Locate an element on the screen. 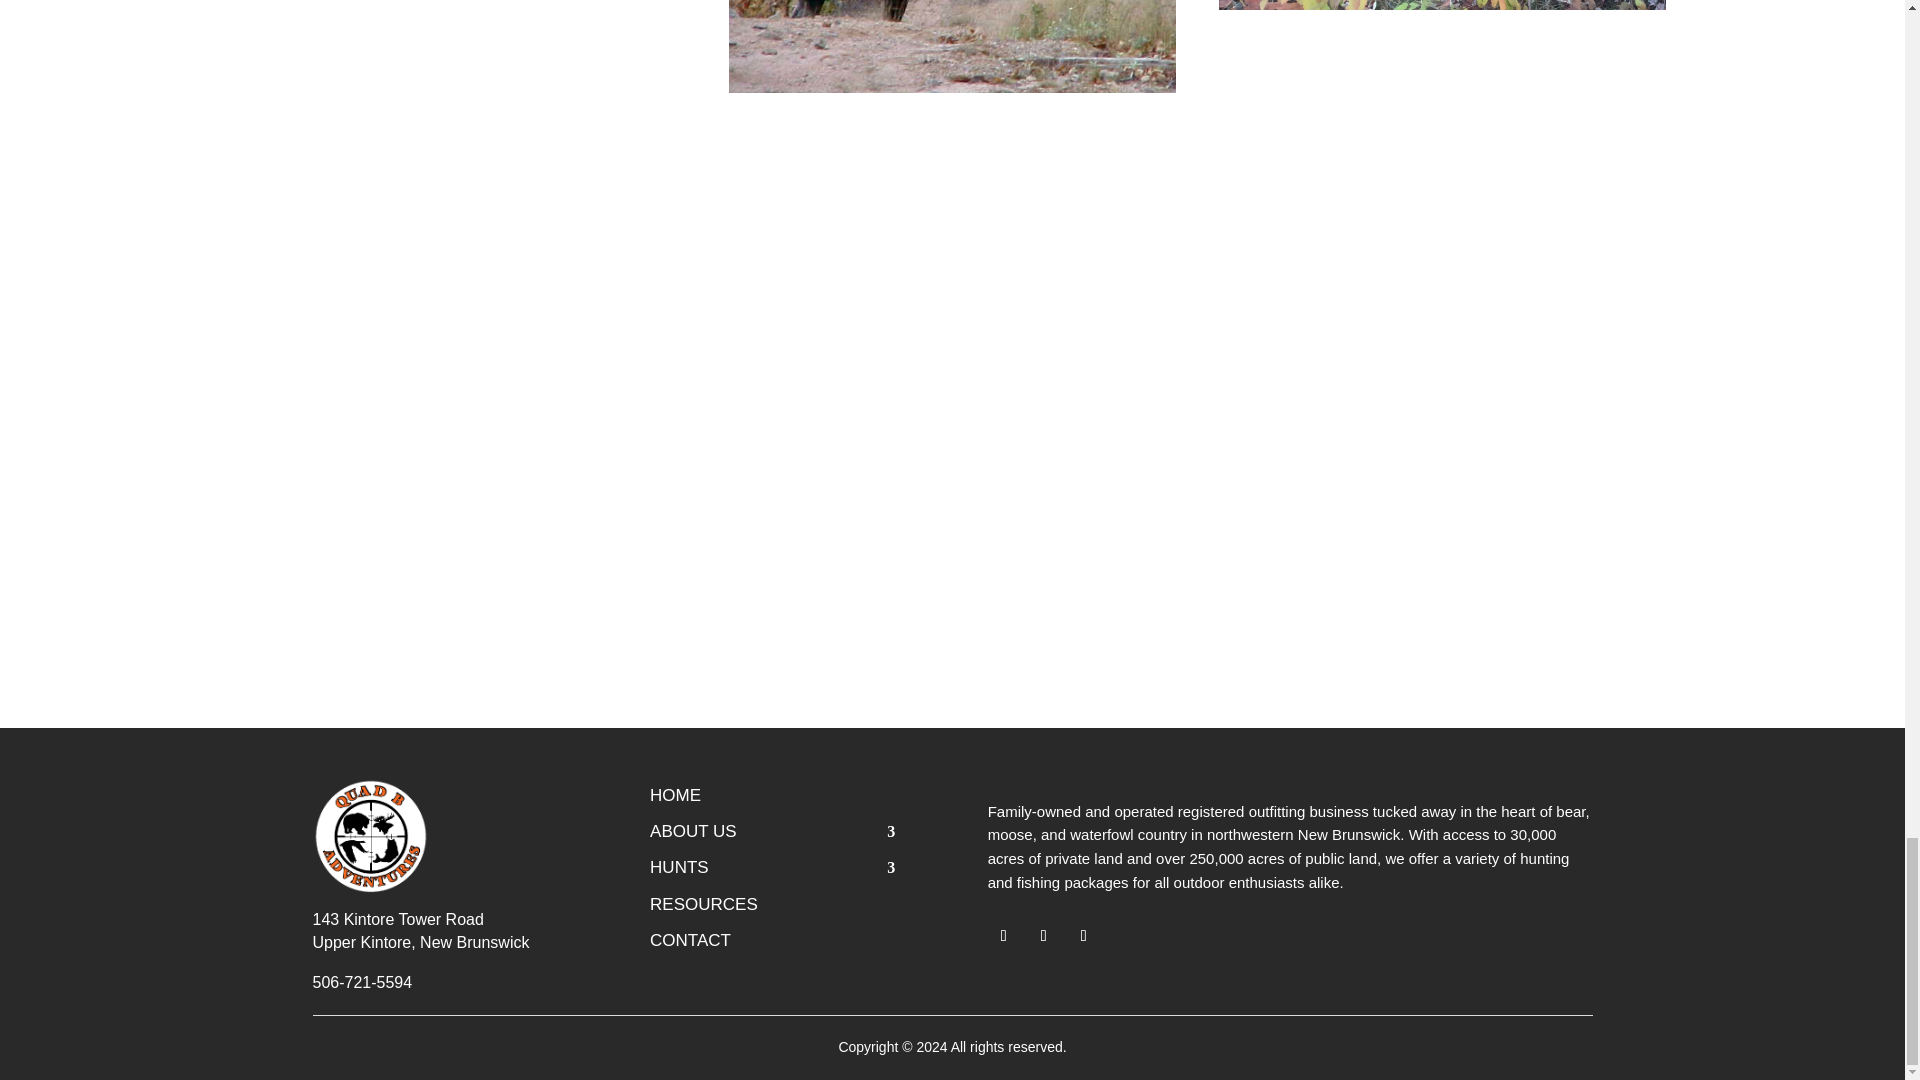 The width and height of the screenshot is (1920, 1080). hunting 46 is located at coordinates (952, 46).